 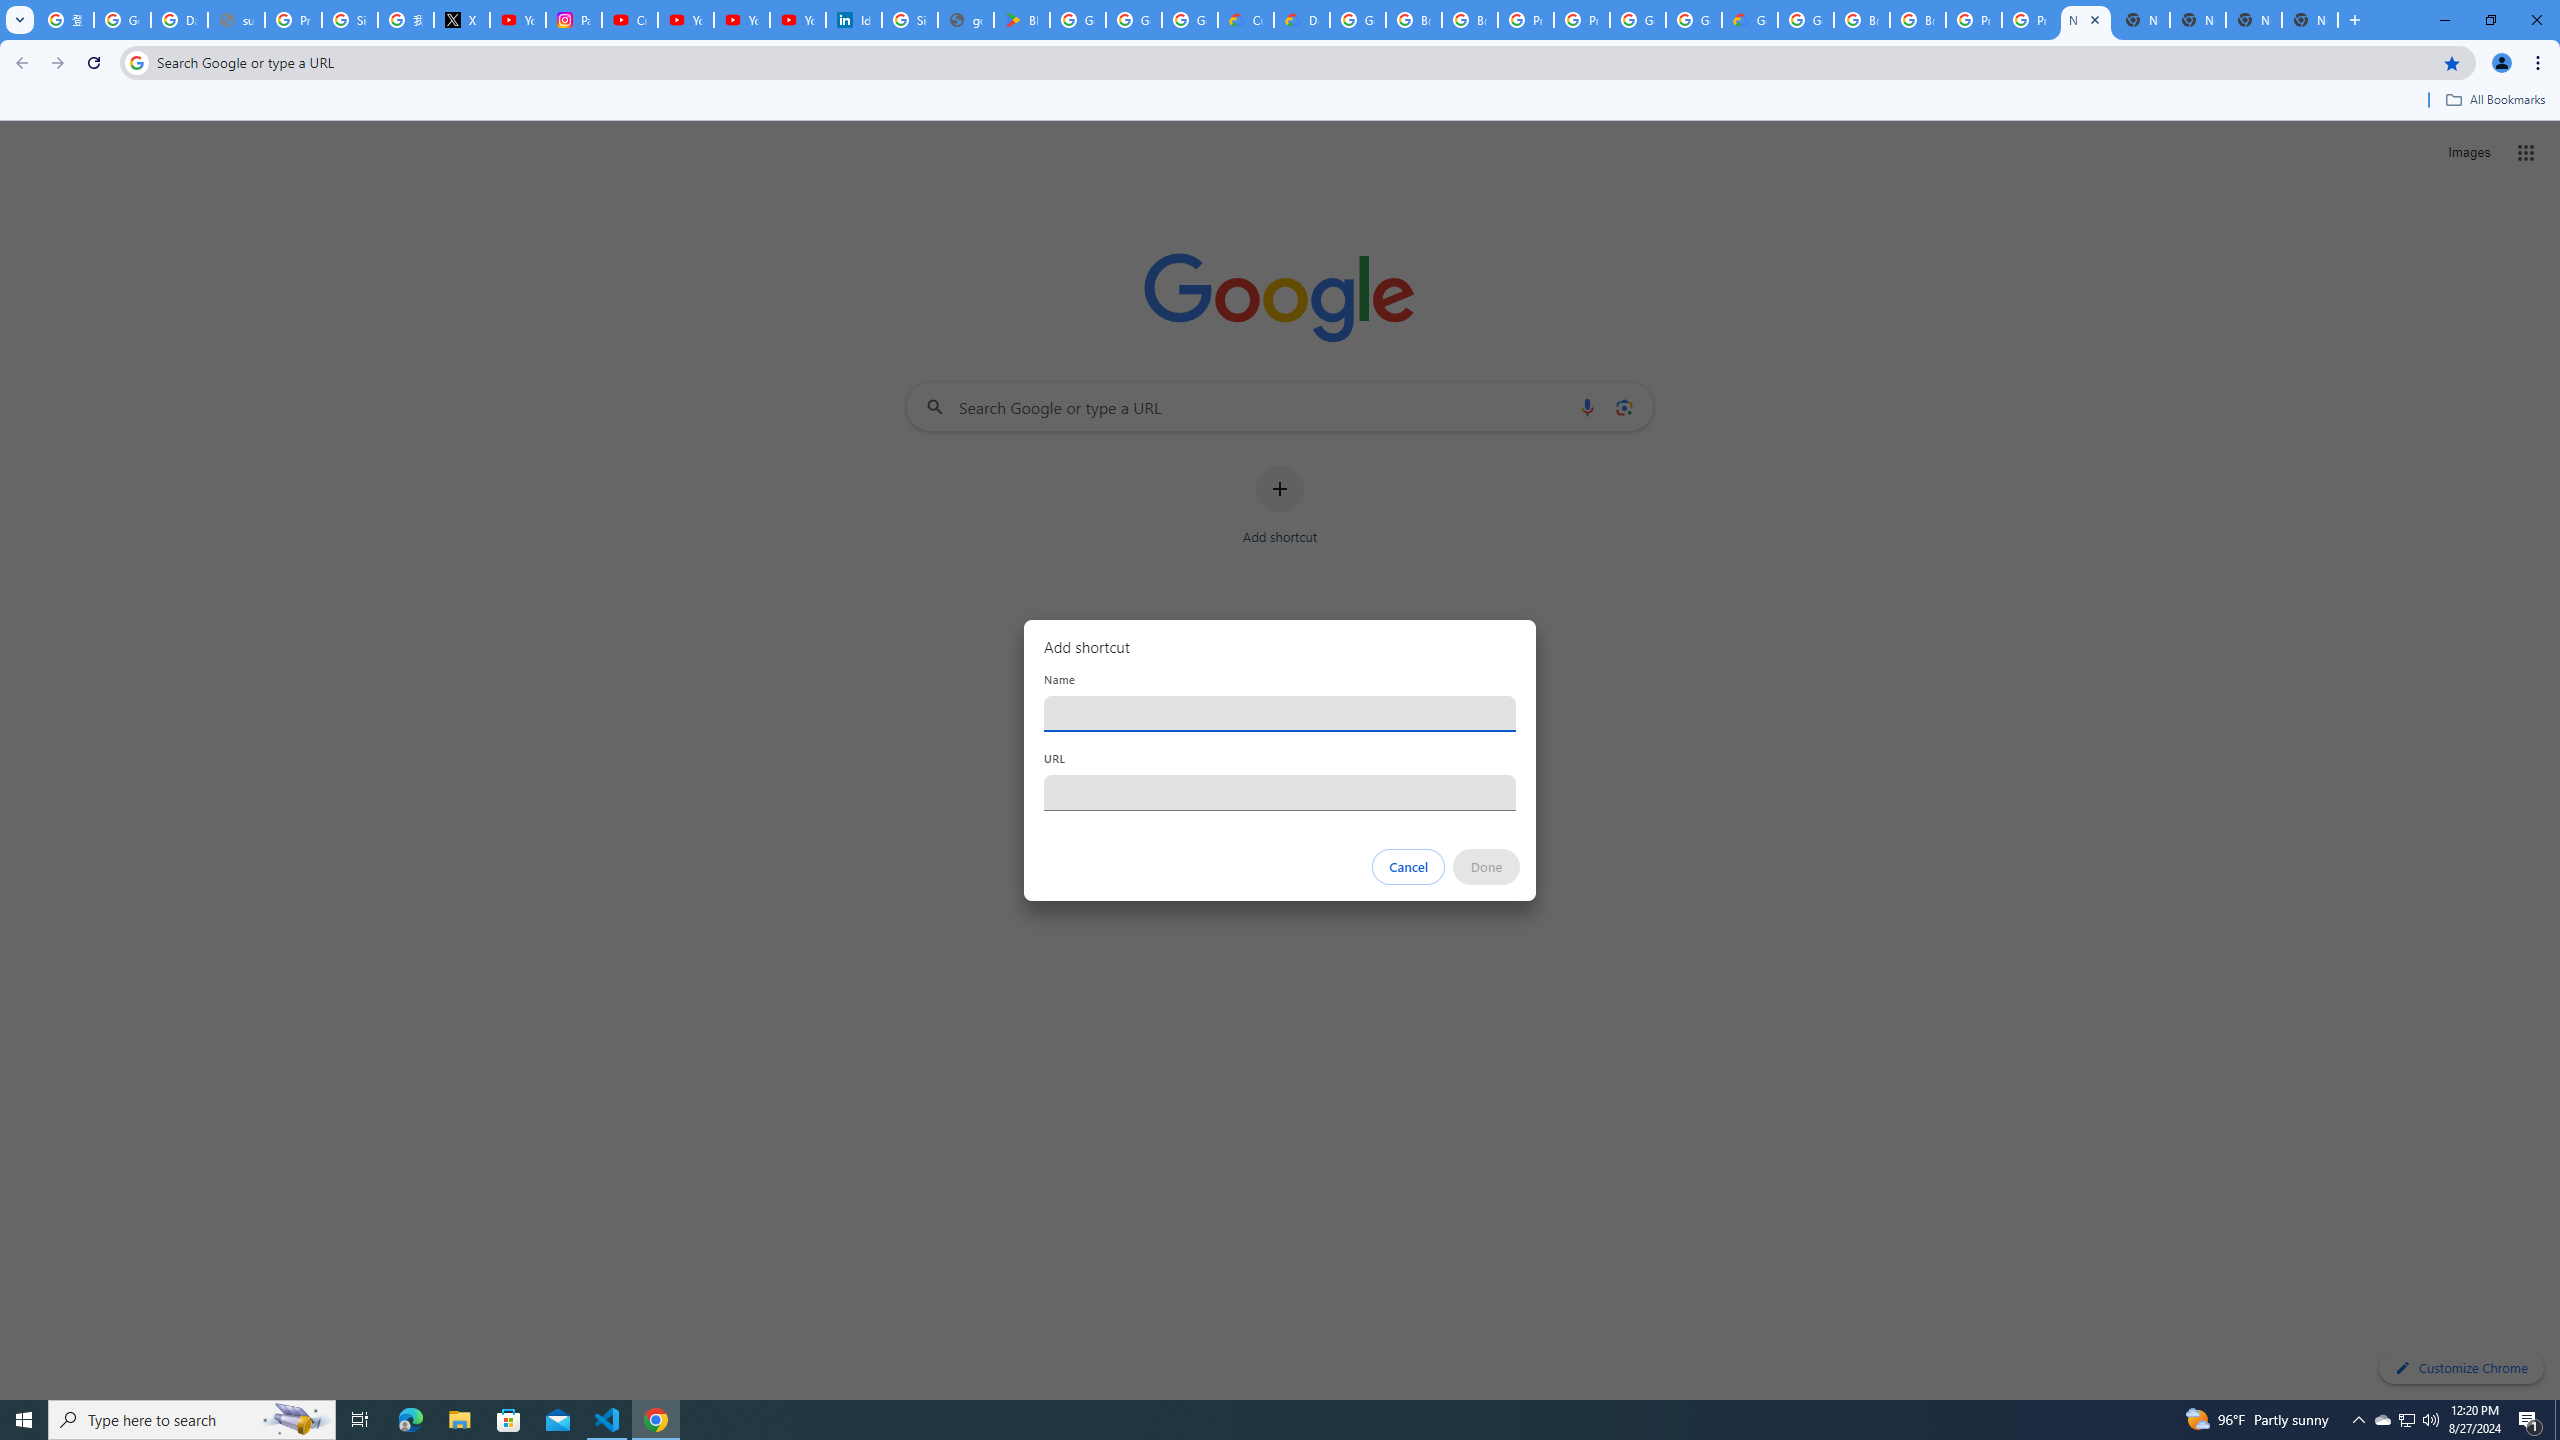 What do you see at coordinates (1022, 20) in the screenshot?
I see `Bluey: Let's Play! - Apps on Google Play` at bounding box center [1022, 20].